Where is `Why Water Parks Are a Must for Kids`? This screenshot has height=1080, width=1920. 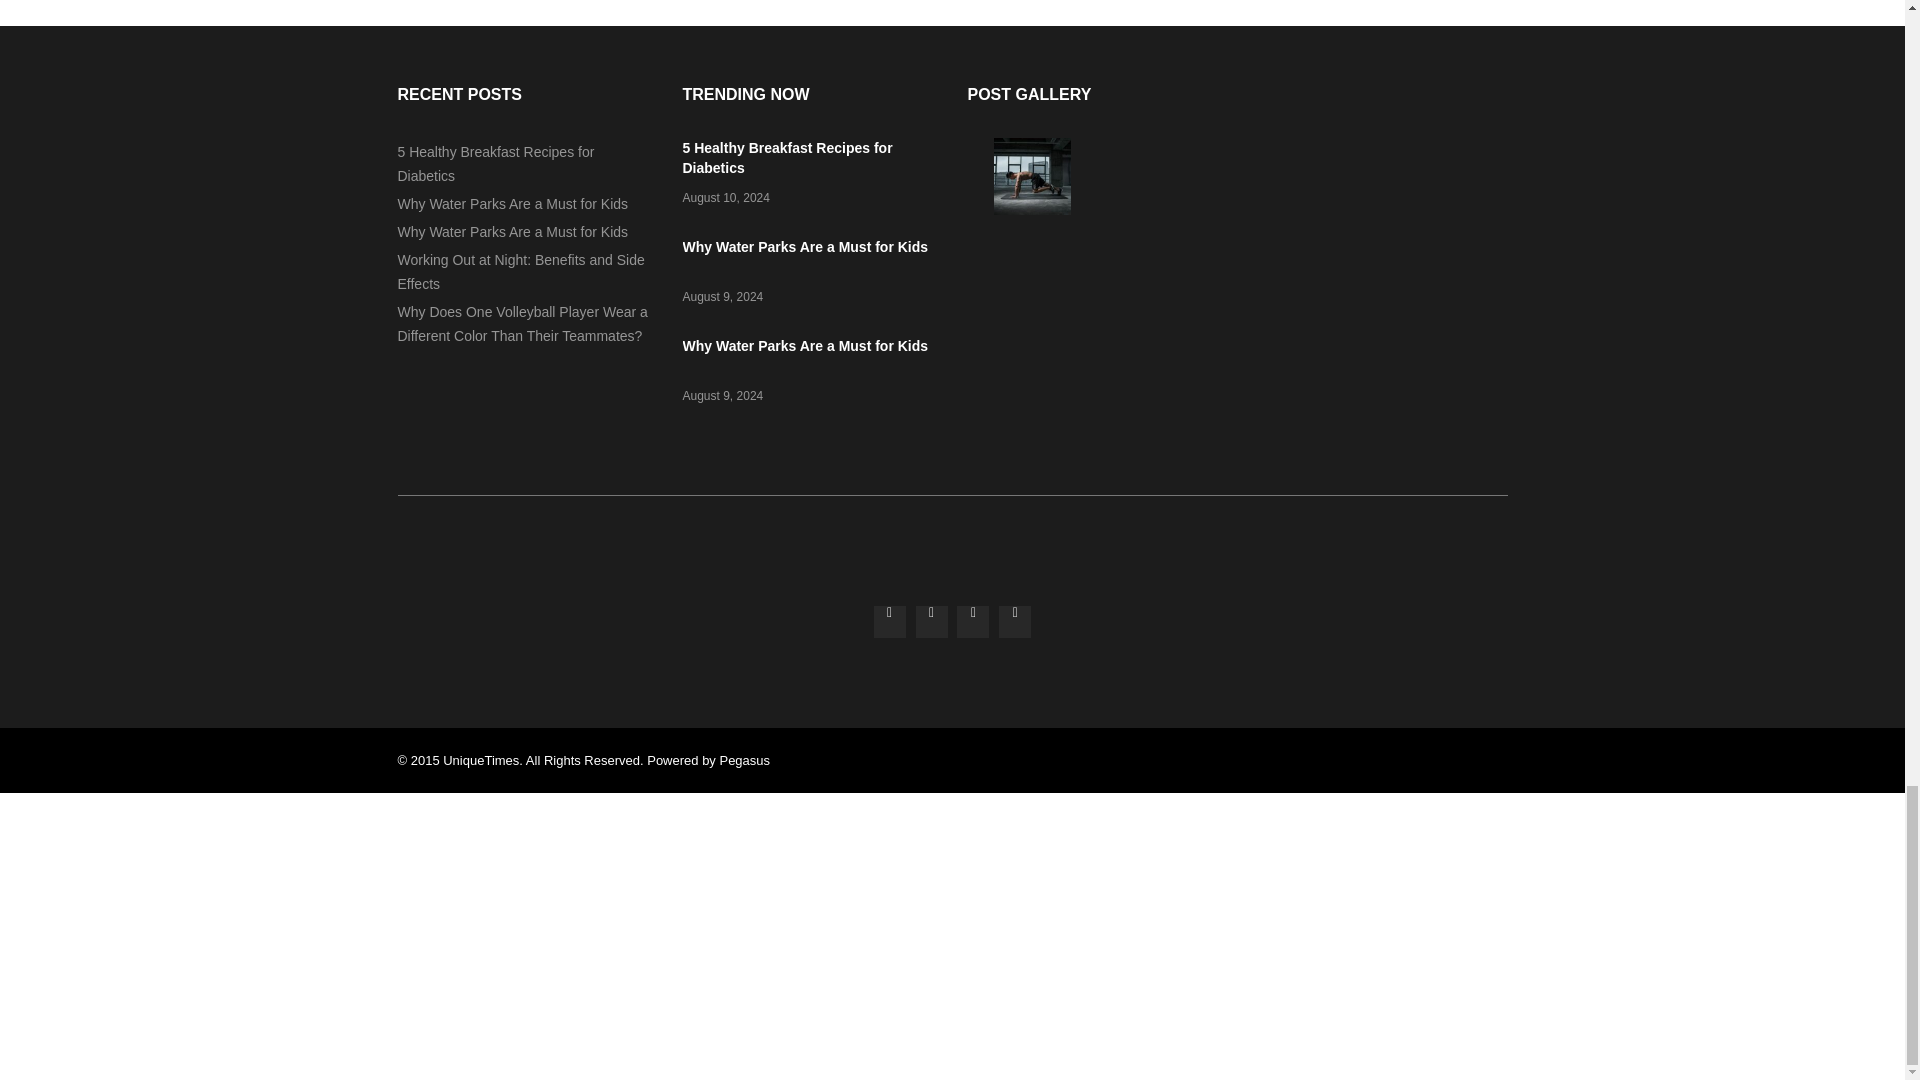 Why Water Parks Are a Must for Kids is located at coordinates (804, 346).